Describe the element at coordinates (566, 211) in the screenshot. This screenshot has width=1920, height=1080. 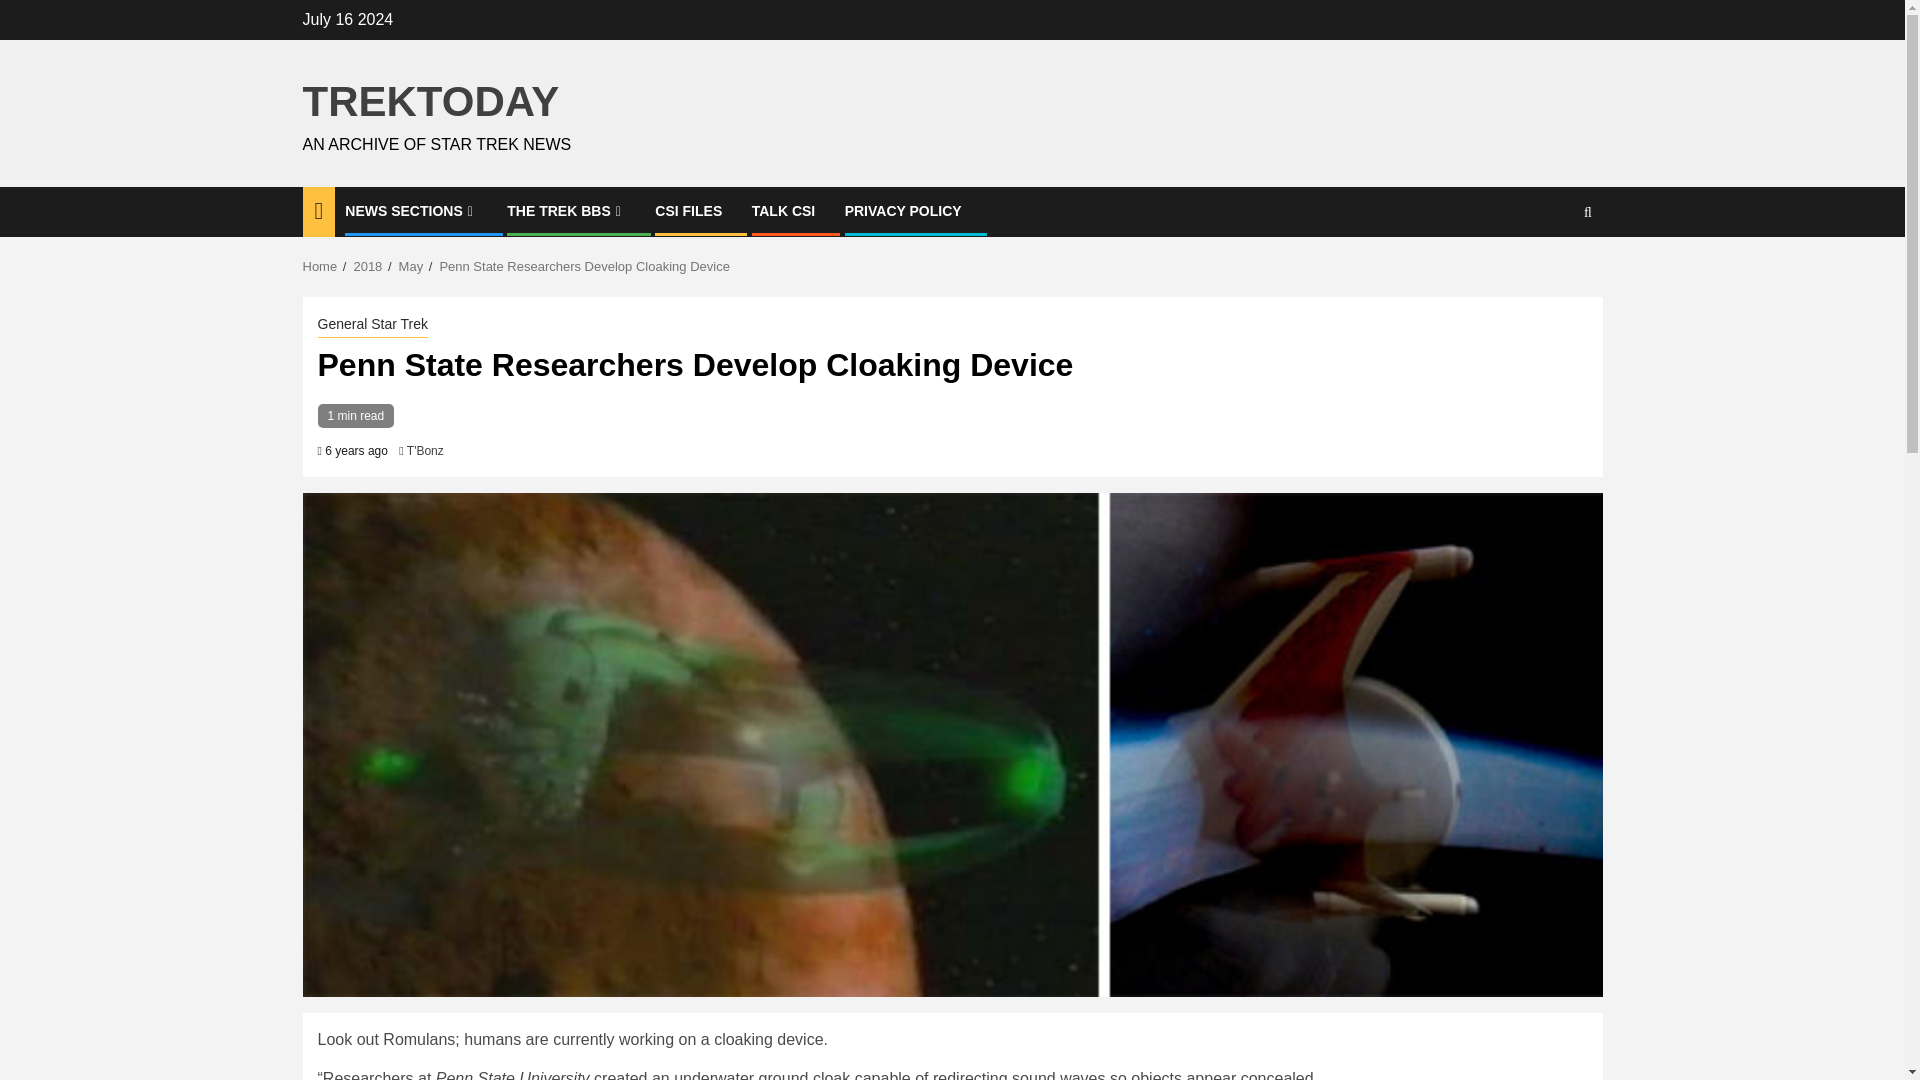
I see `THE TREK BBS` at that location.